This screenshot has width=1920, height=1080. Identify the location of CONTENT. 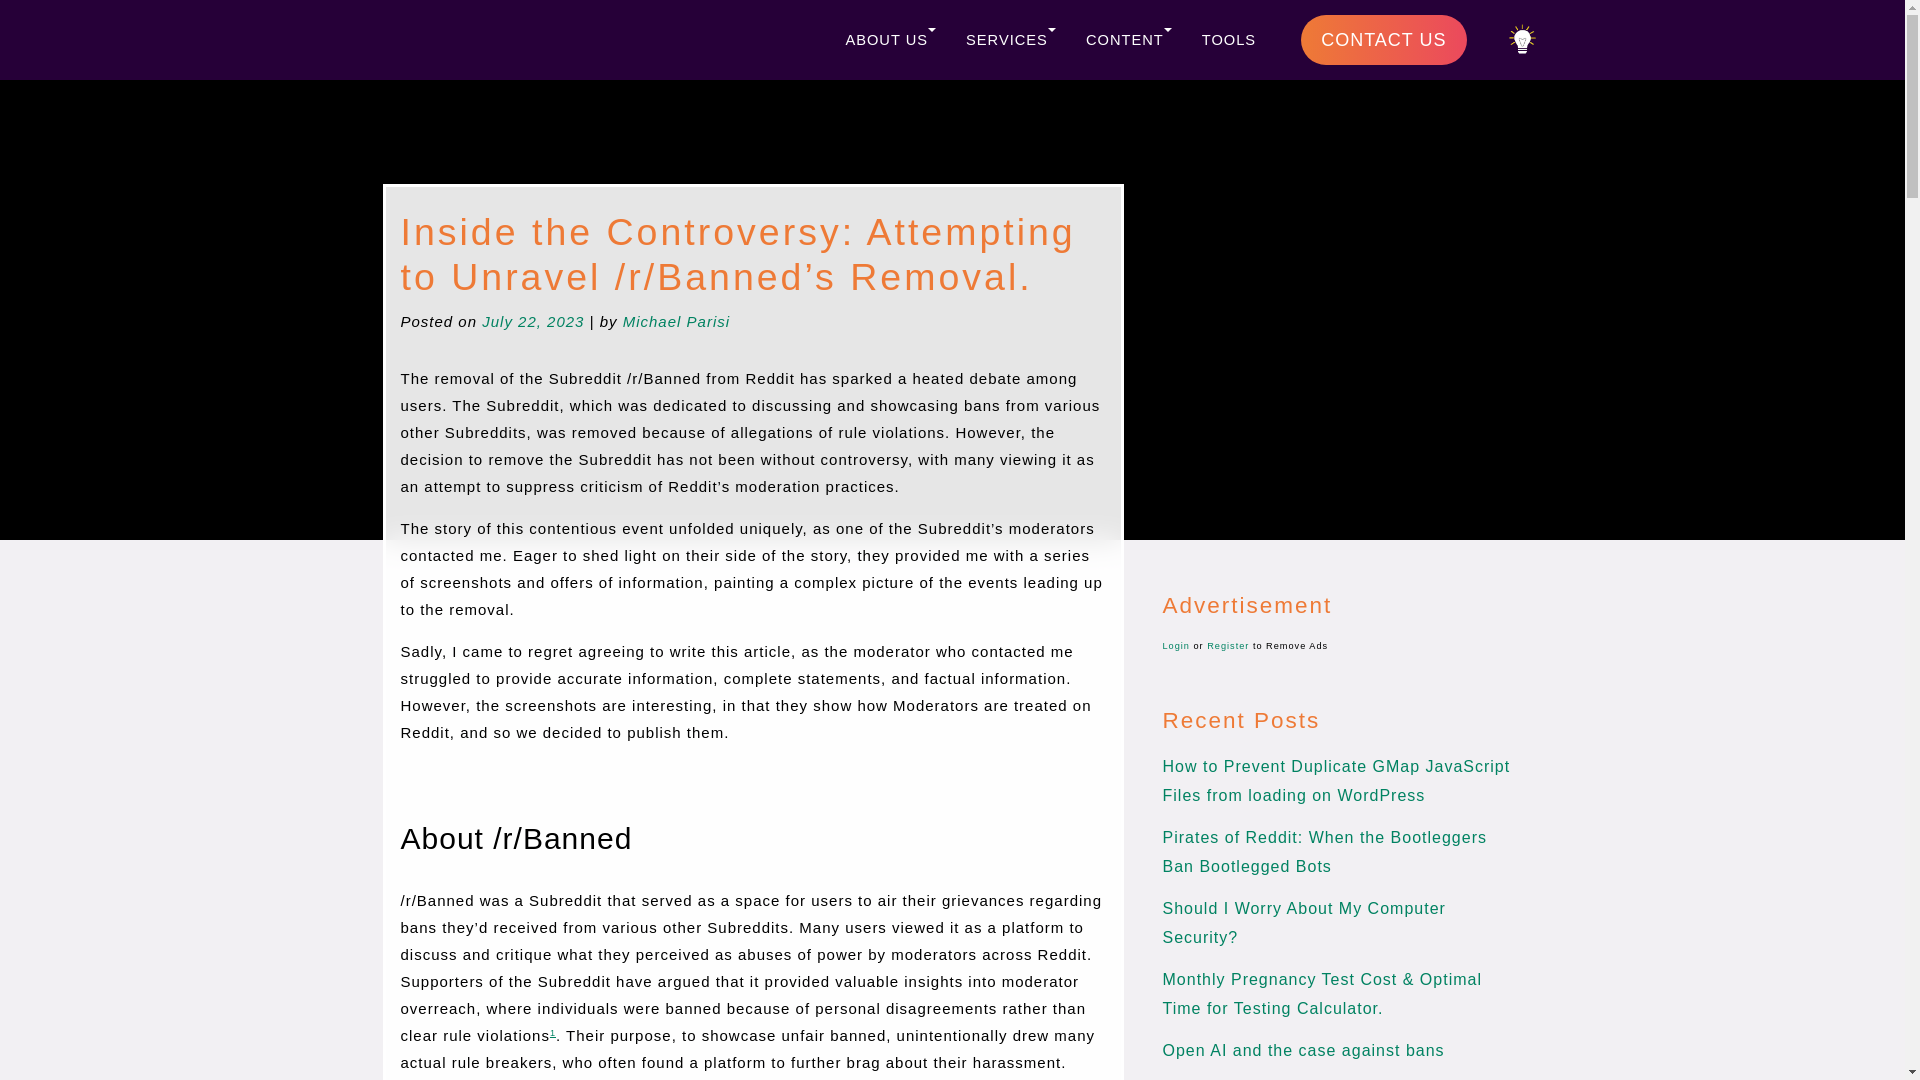
(1128, 40).